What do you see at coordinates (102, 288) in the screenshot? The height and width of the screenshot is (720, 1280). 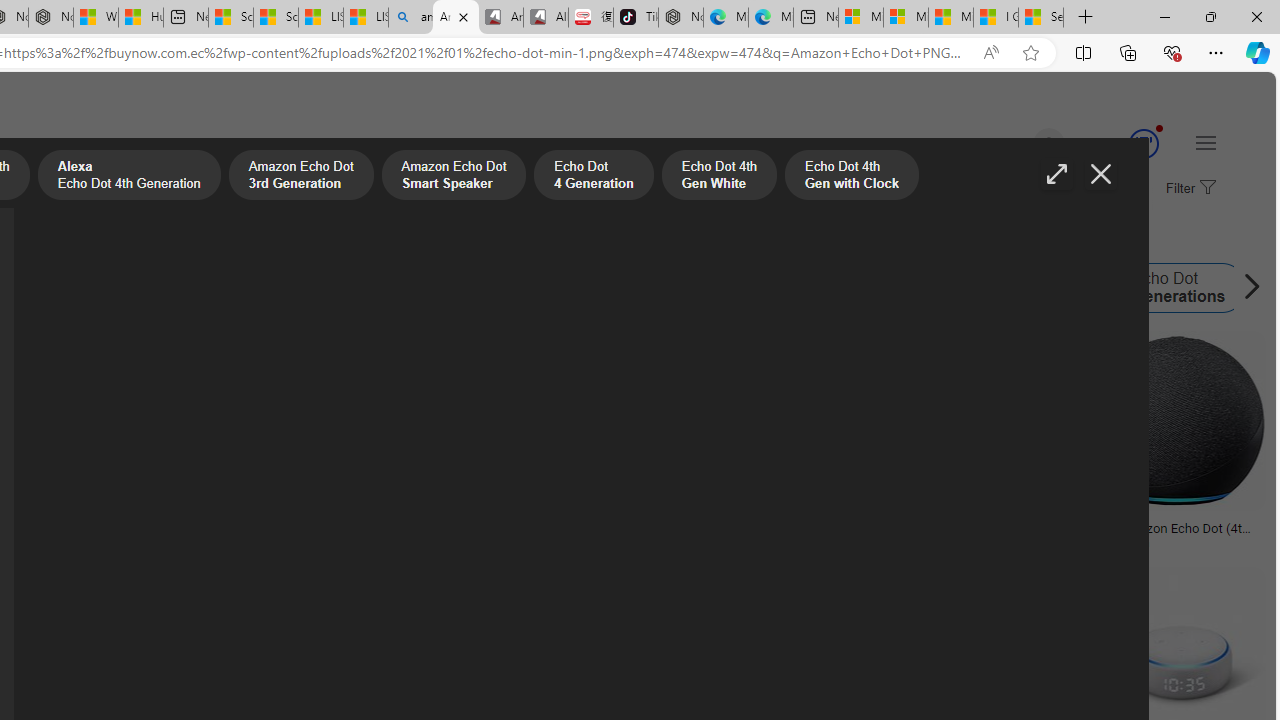 I see `Amazon Echo Dot 4th Gen` at bounding box center [102, 288].